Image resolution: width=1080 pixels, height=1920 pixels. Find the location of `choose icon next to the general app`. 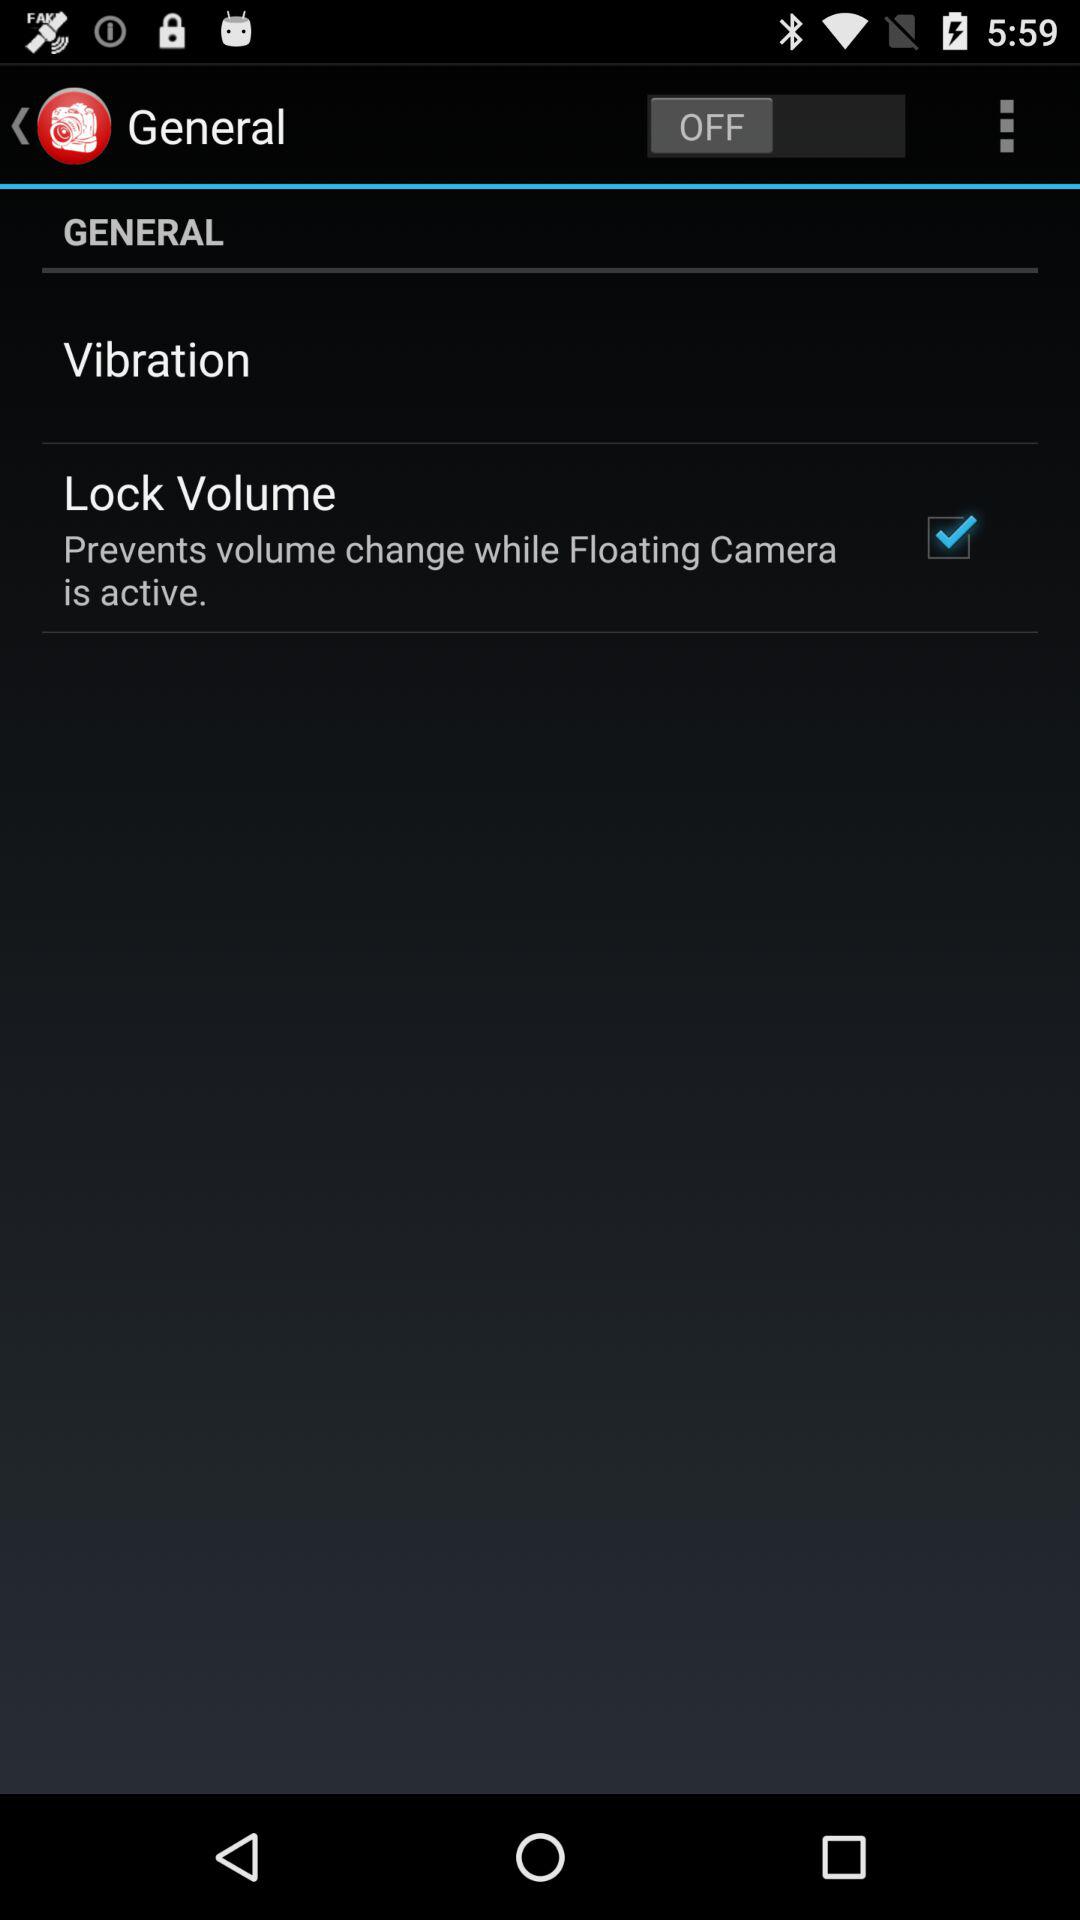

choose icon next to the general app is located at coordinates (776, 126).